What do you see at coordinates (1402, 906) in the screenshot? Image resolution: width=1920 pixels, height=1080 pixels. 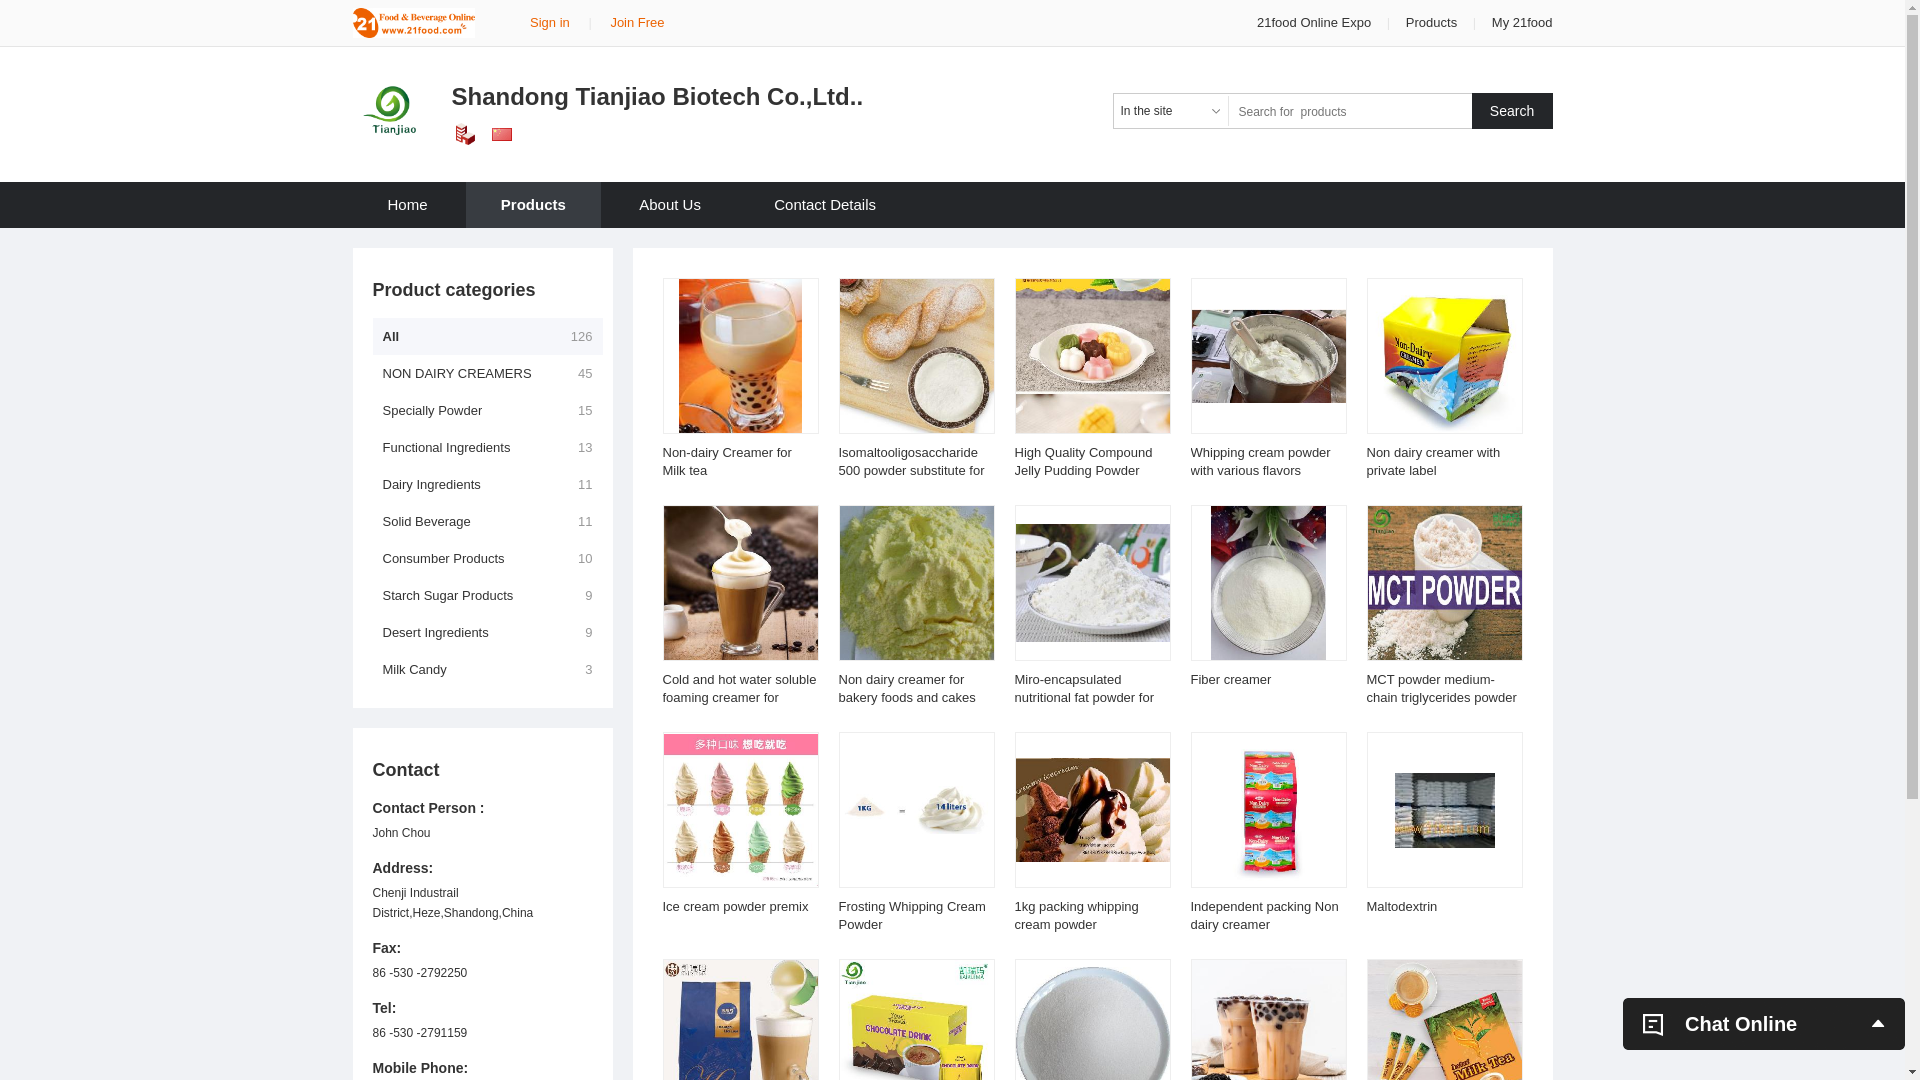 I see `Maltodextrin` at bounding box center [1402, 906].